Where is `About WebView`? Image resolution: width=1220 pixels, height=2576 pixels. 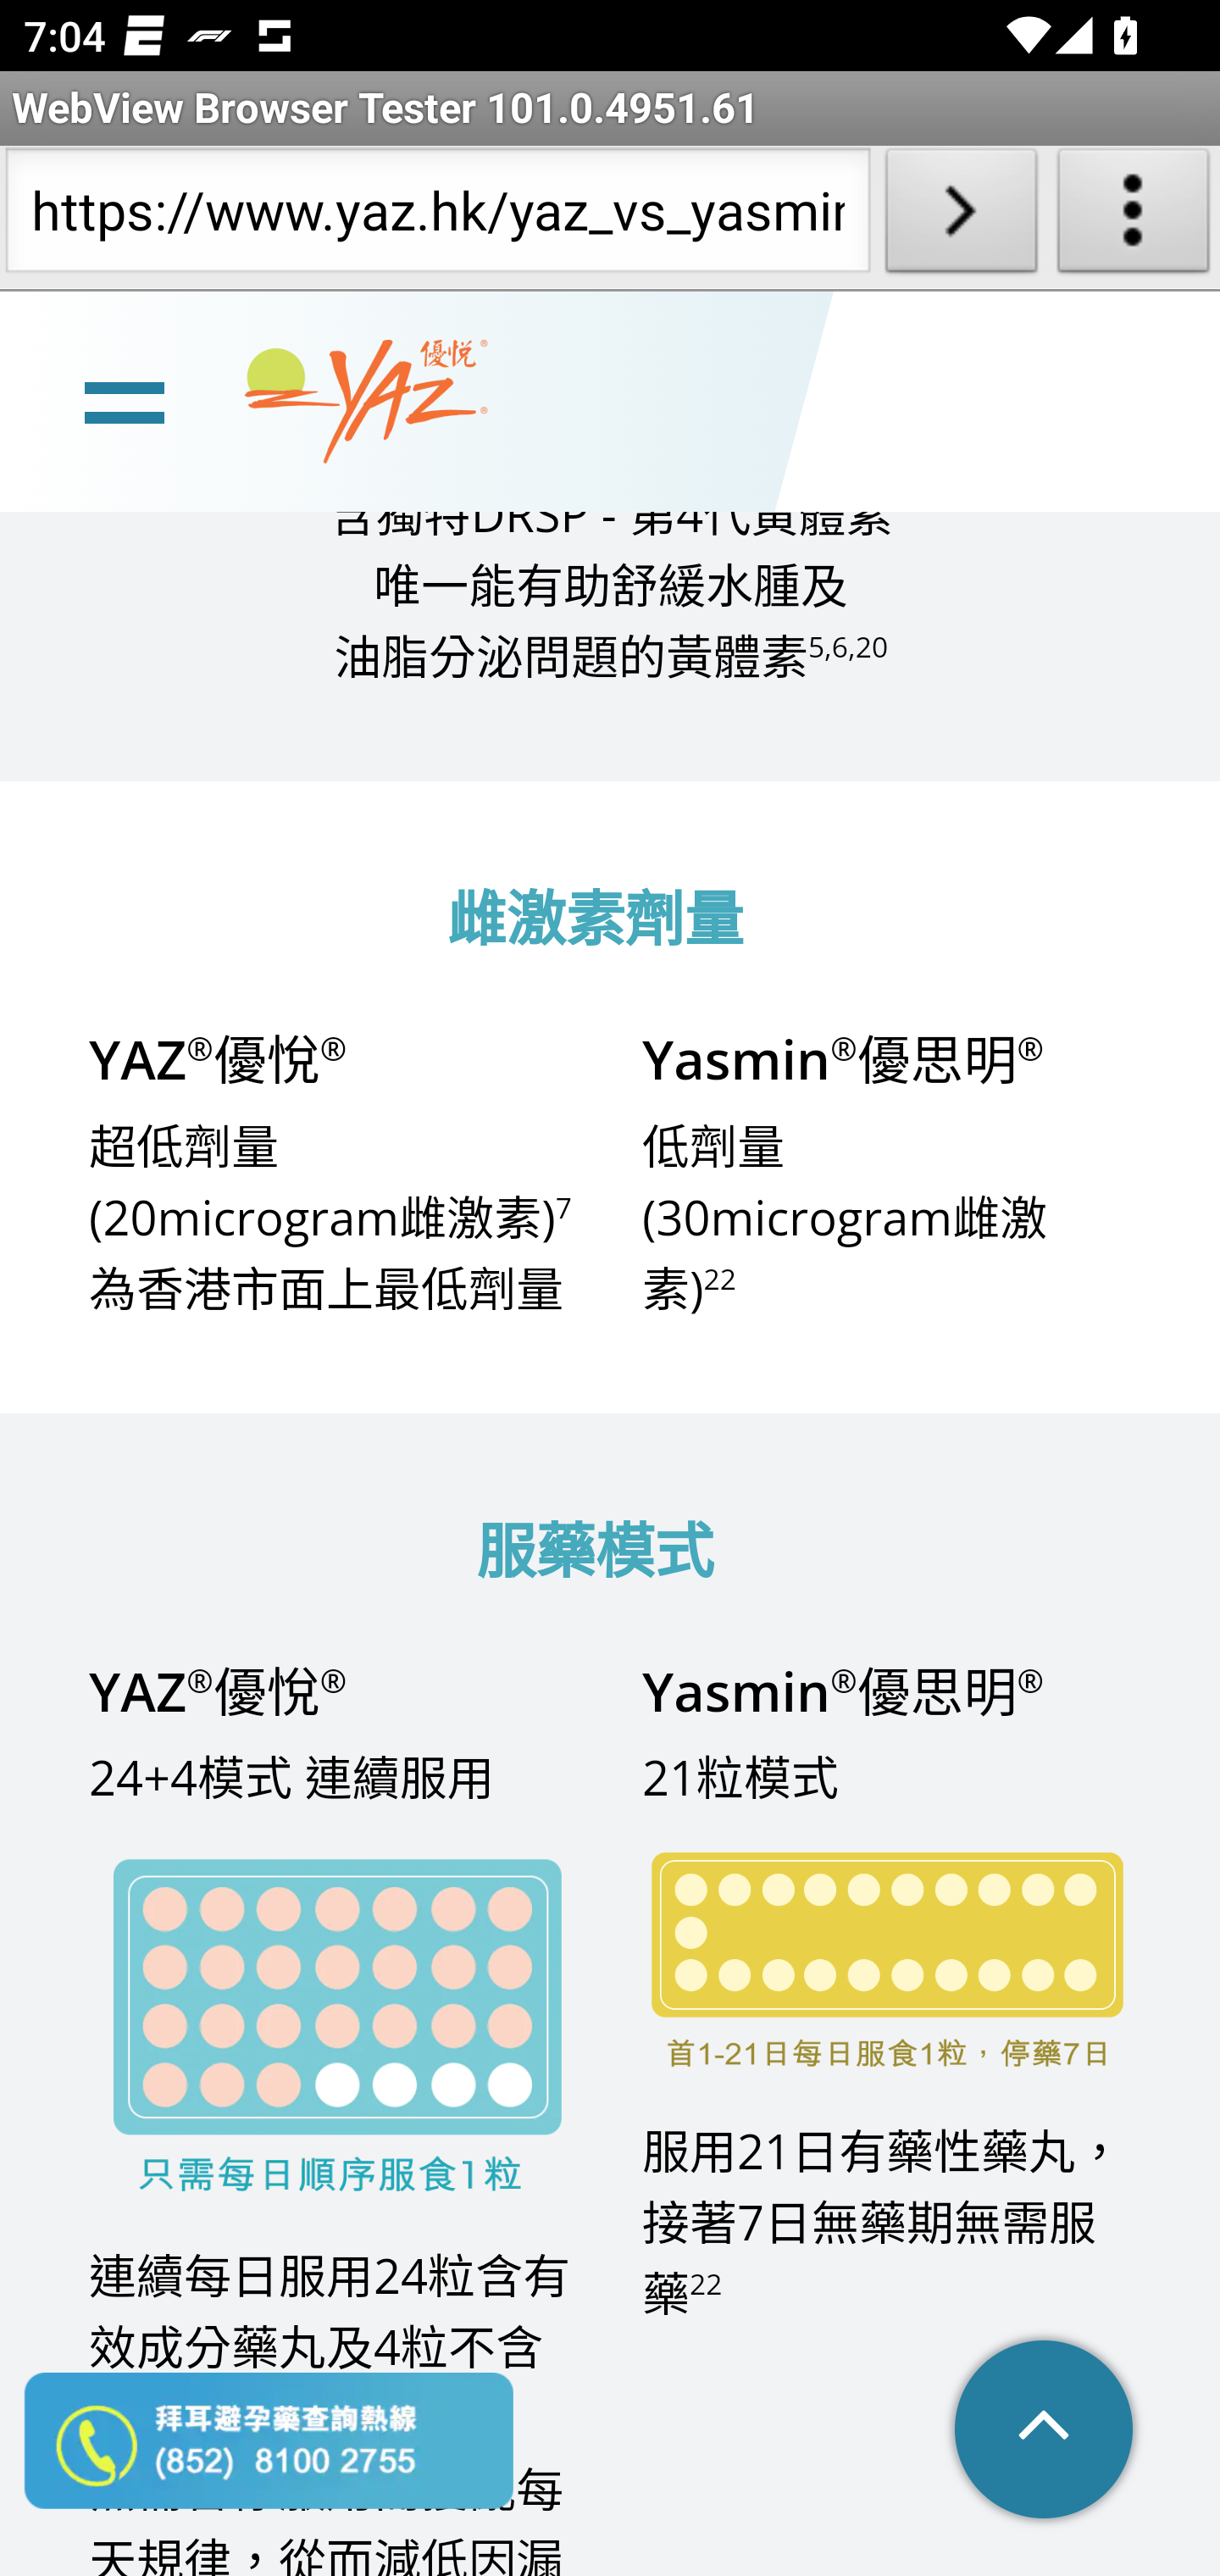 About WebView is located at coordinates (1134, 217).